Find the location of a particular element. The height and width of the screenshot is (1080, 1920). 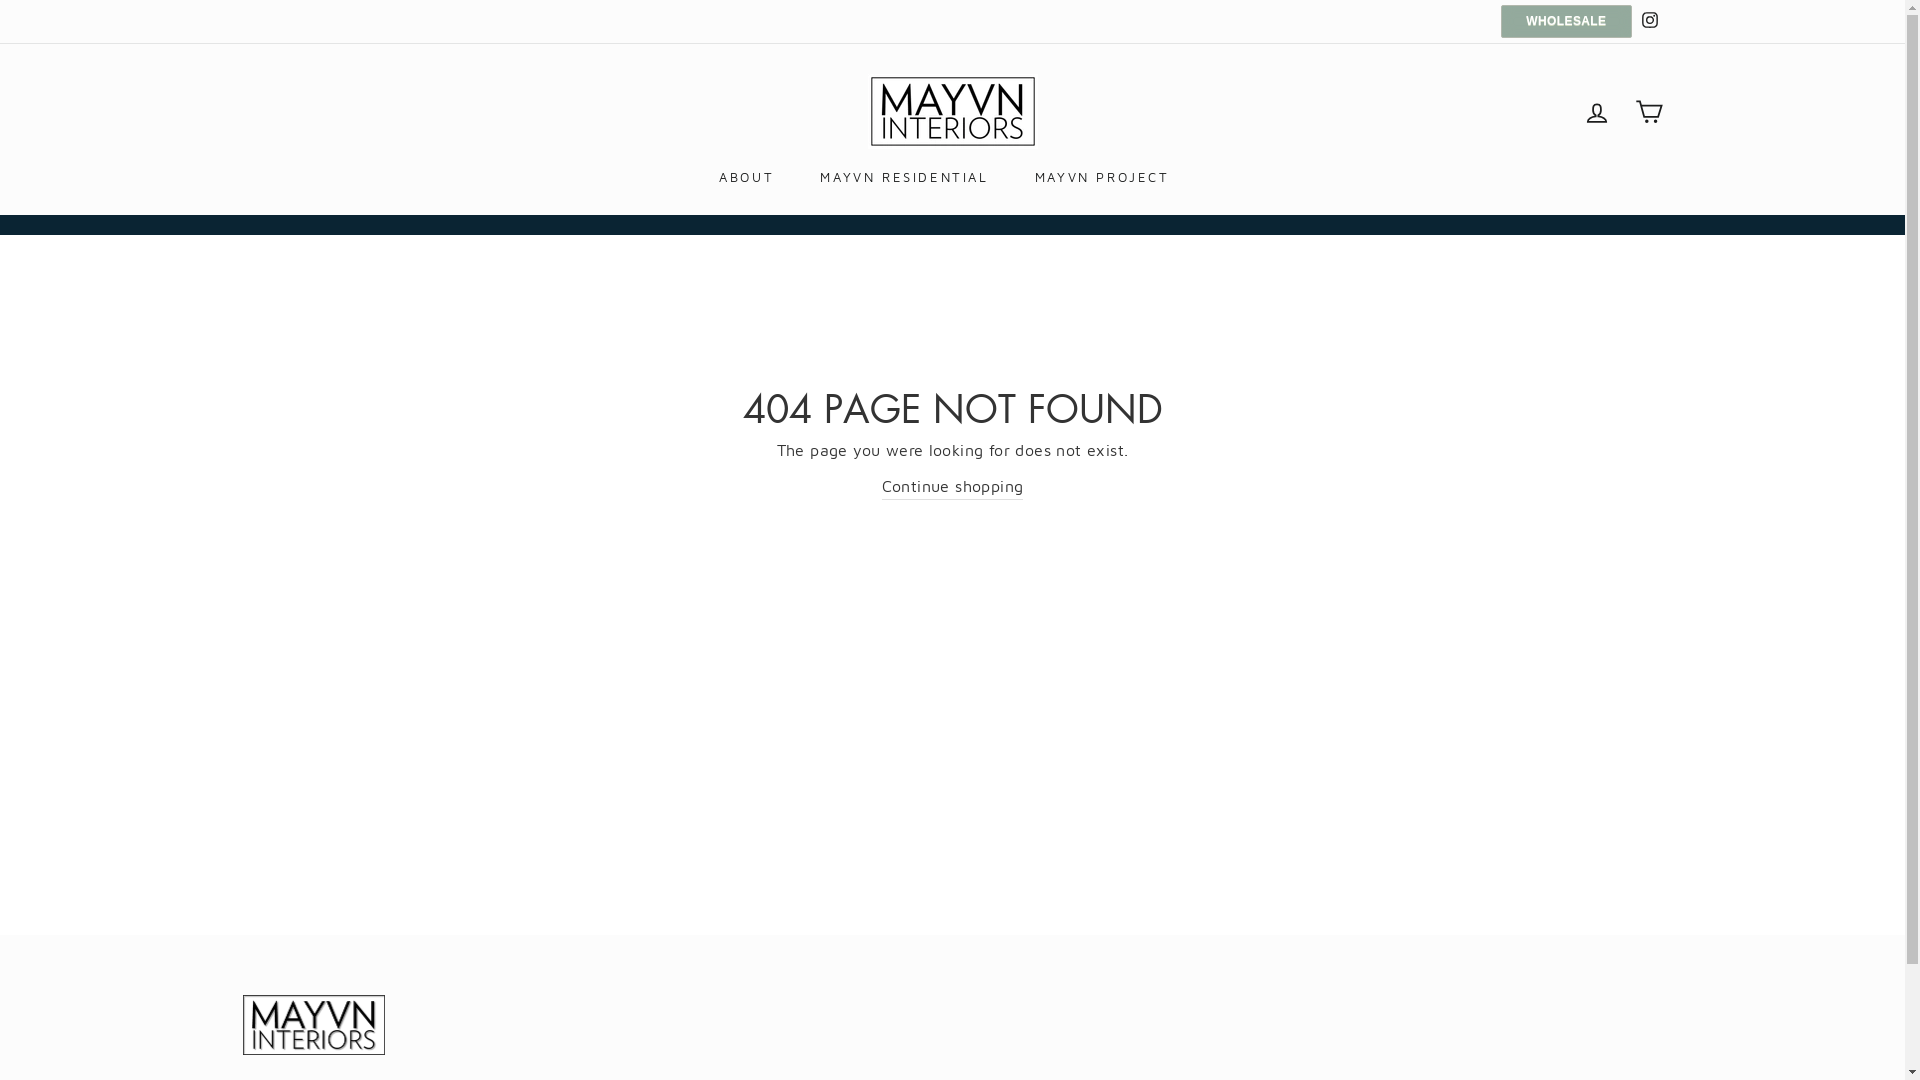

Continue shopping is located at coordinates (953, 488).